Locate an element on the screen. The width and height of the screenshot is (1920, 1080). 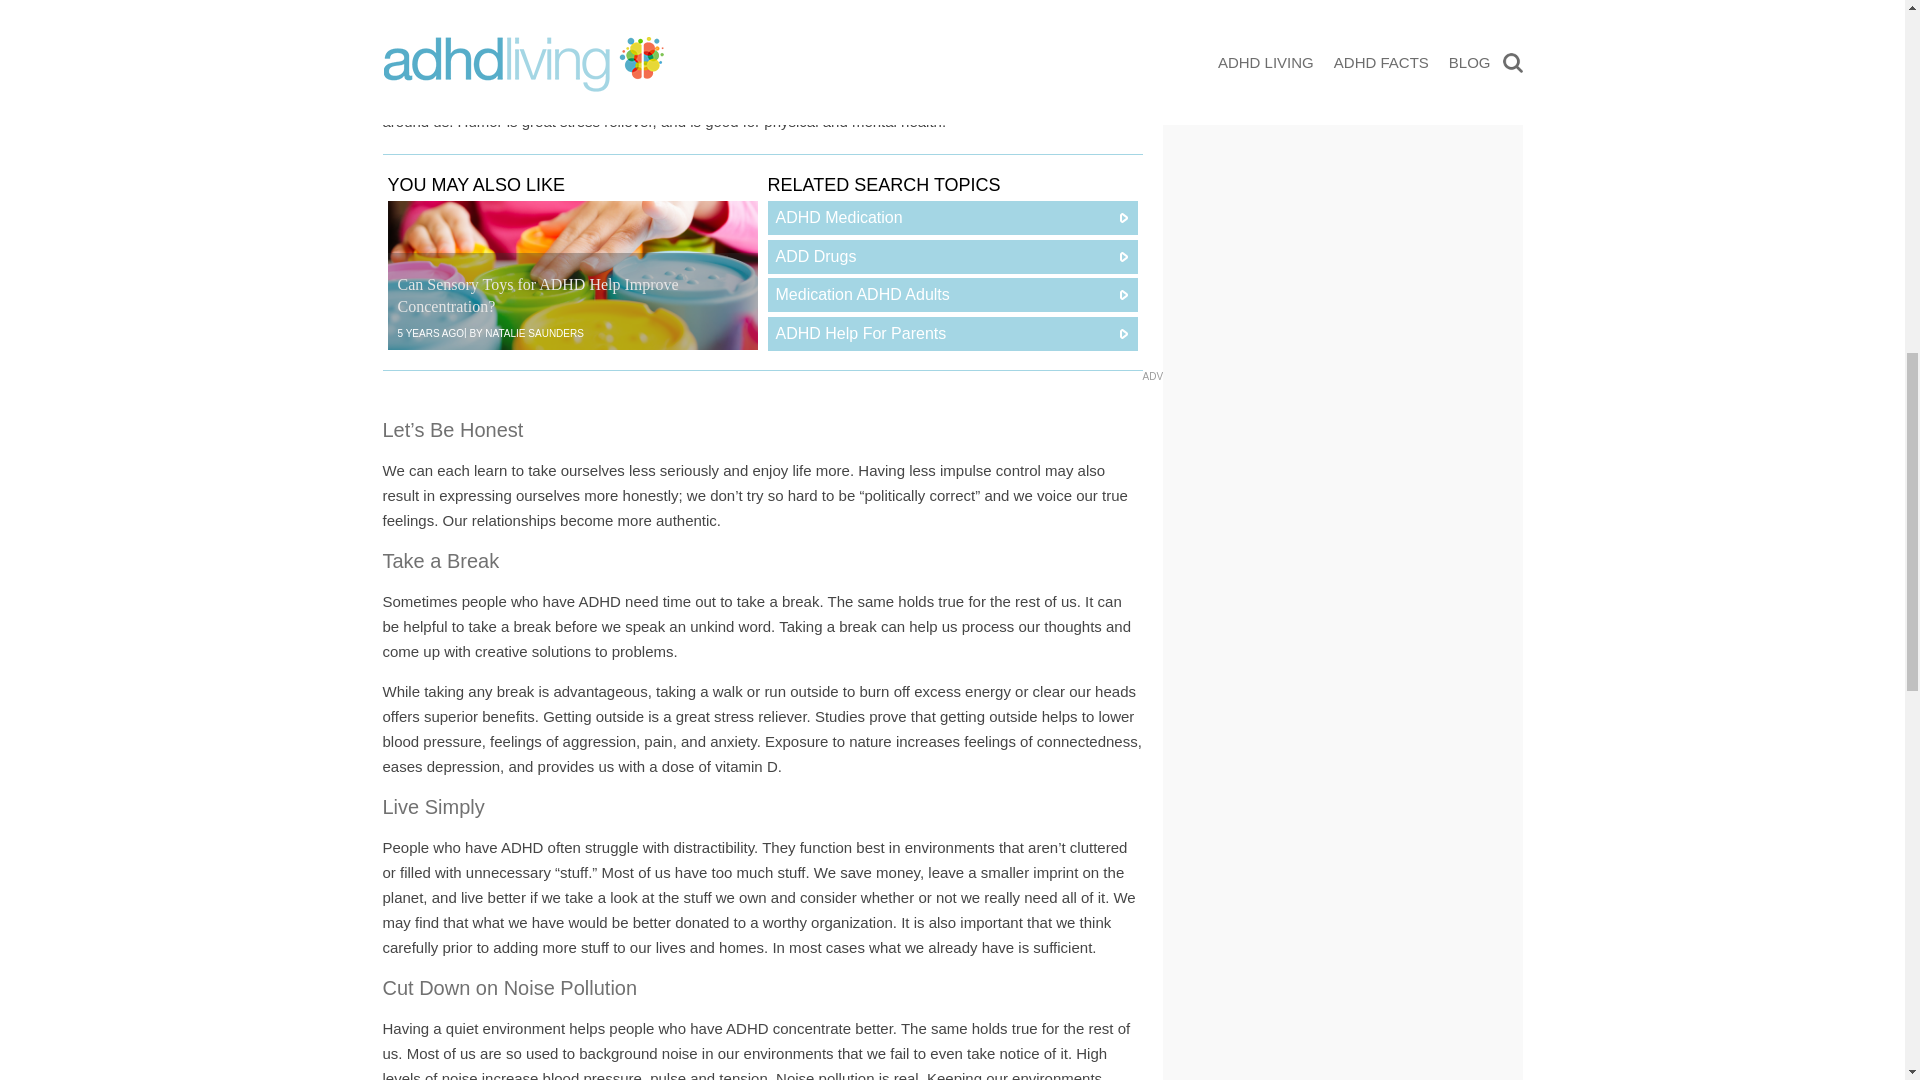
Can Sensory Toys for ADHD Help Improve Concentration? is located at coordinates (538, 296).